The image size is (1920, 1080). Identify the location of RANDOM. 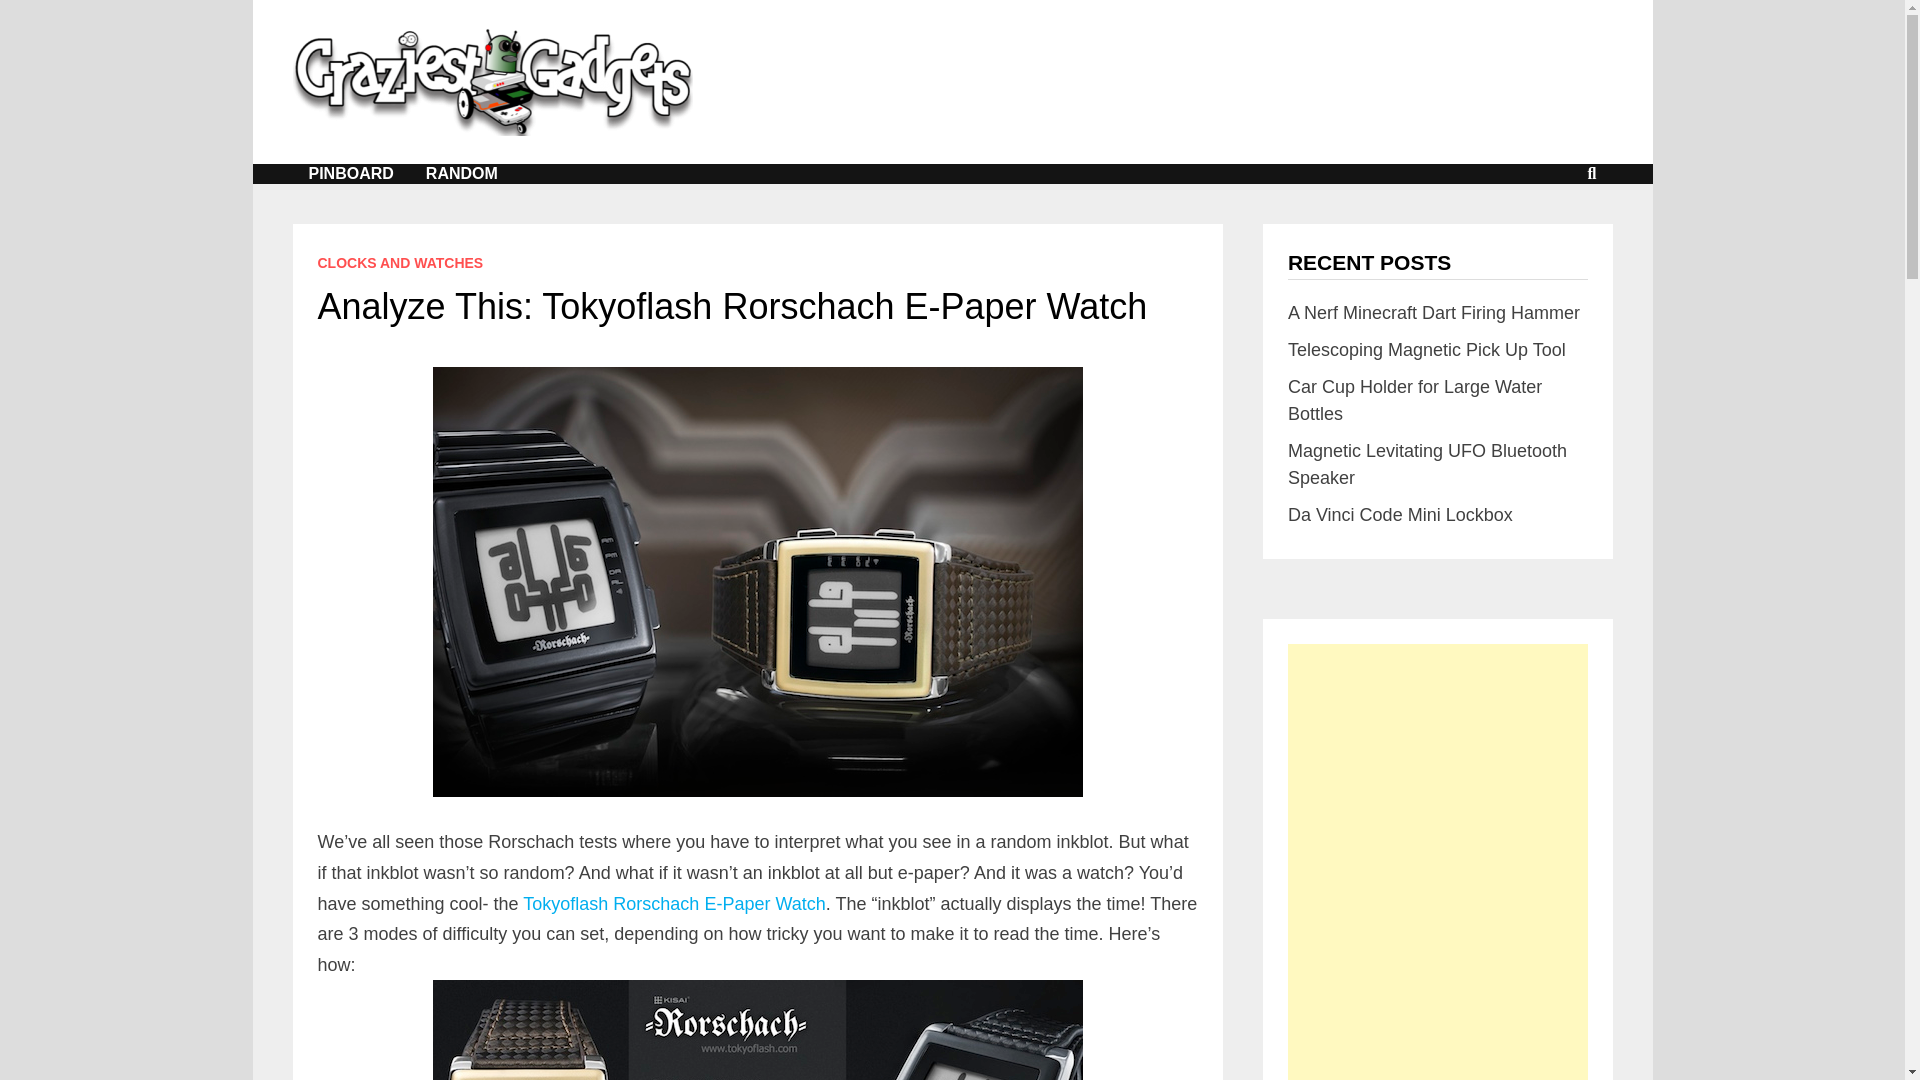
(462, 174).